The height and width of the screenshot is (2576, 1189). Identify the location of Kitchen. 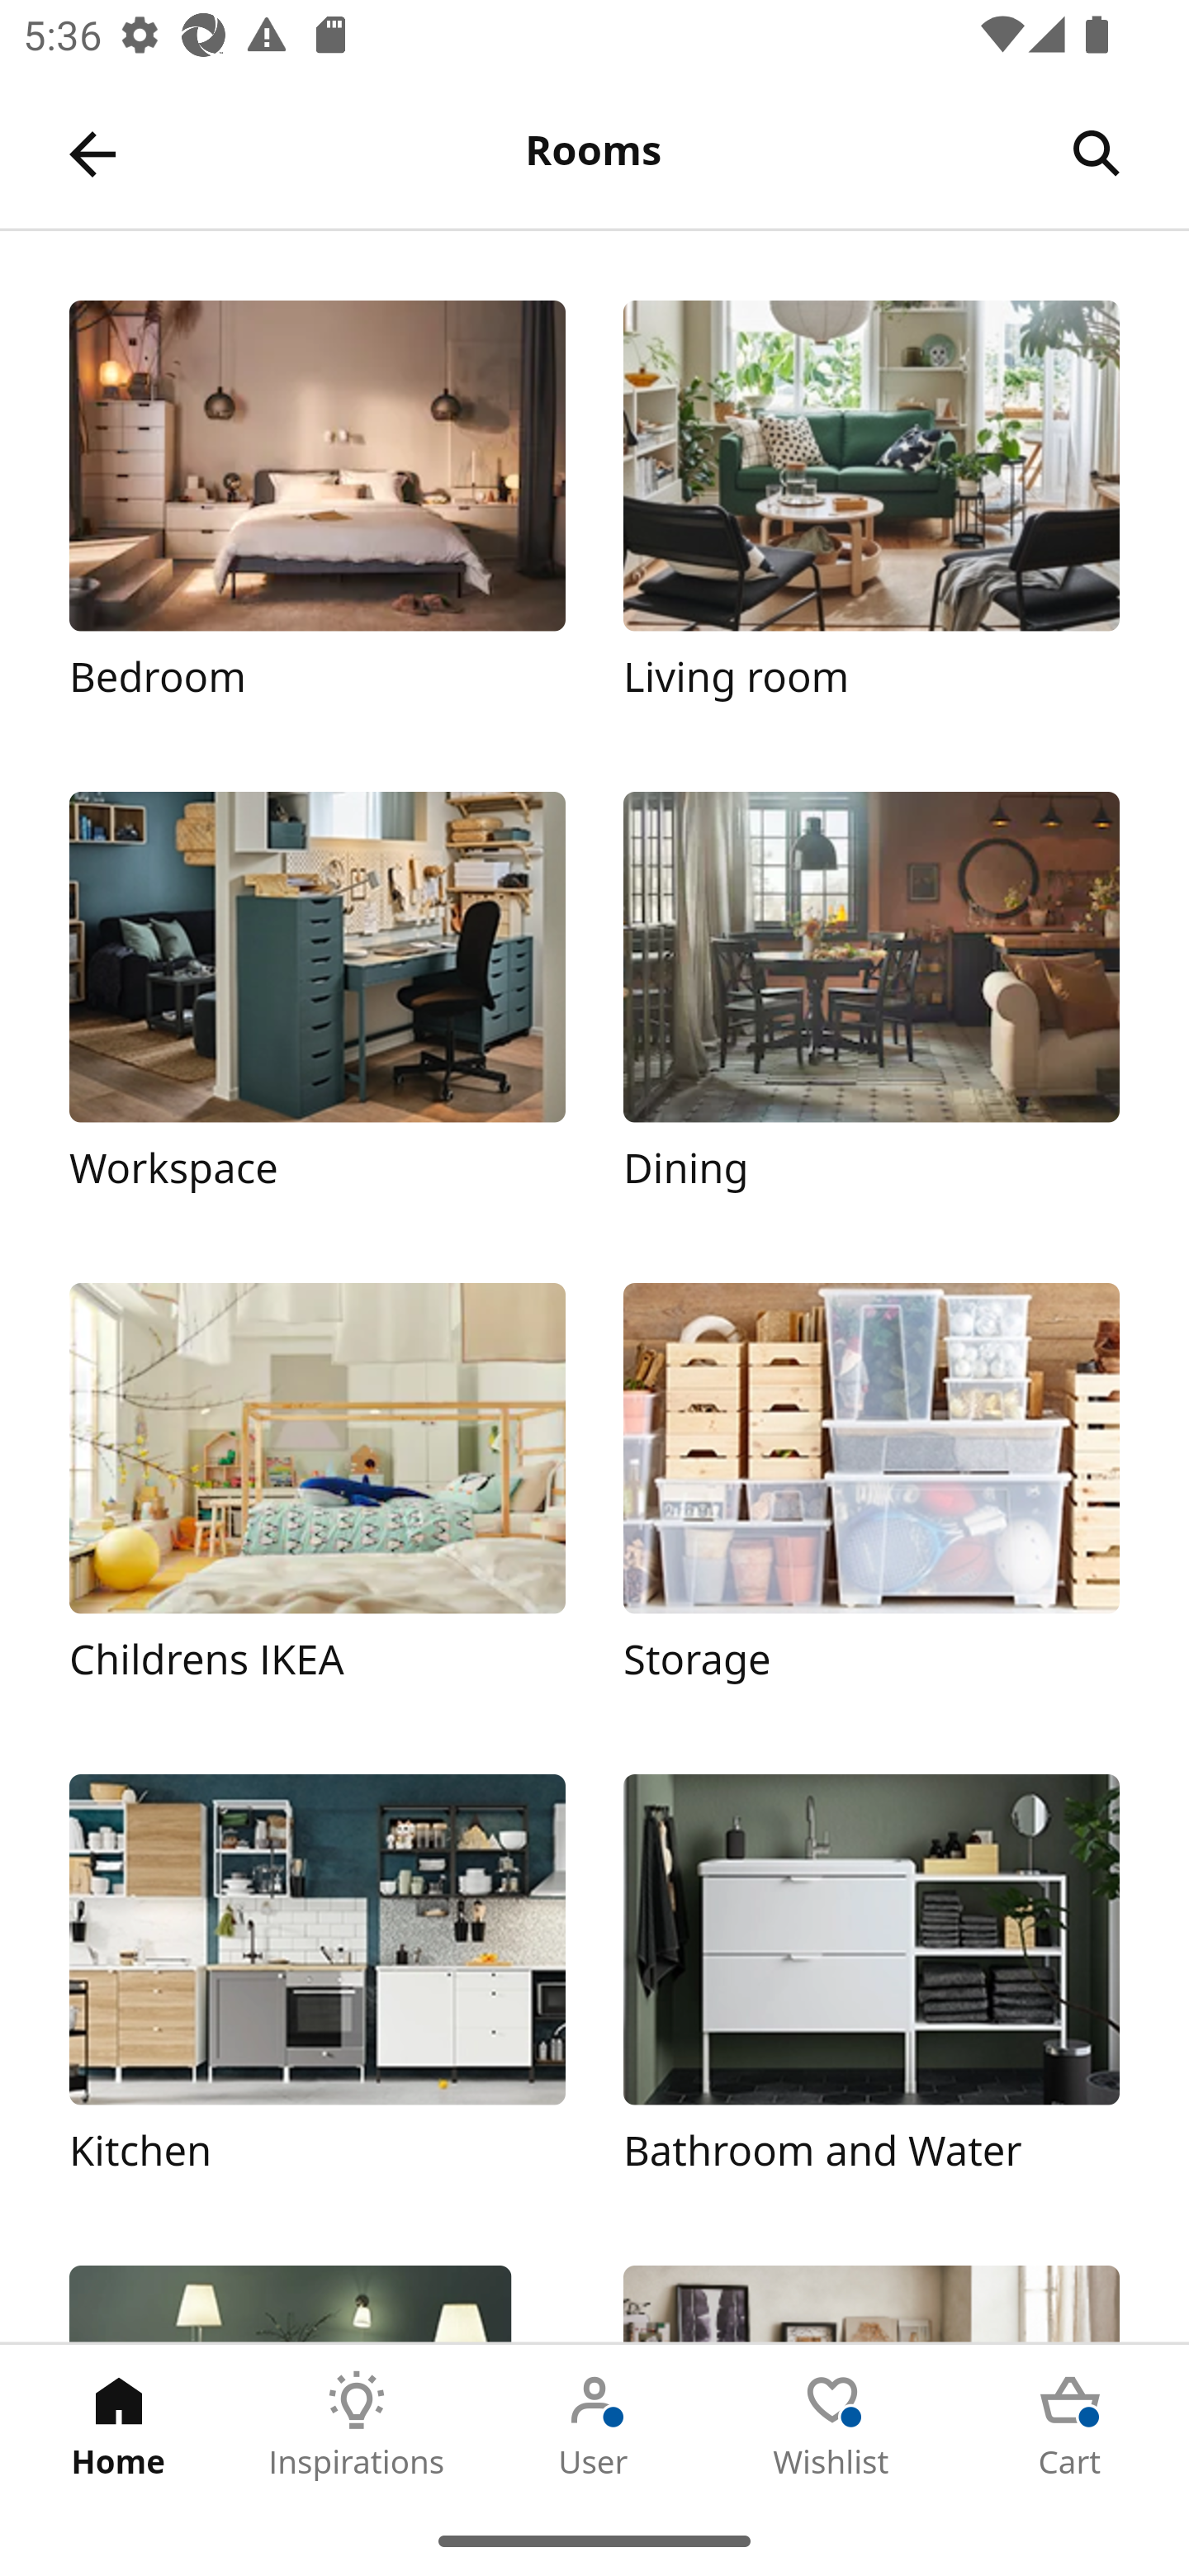
(317, 1991).